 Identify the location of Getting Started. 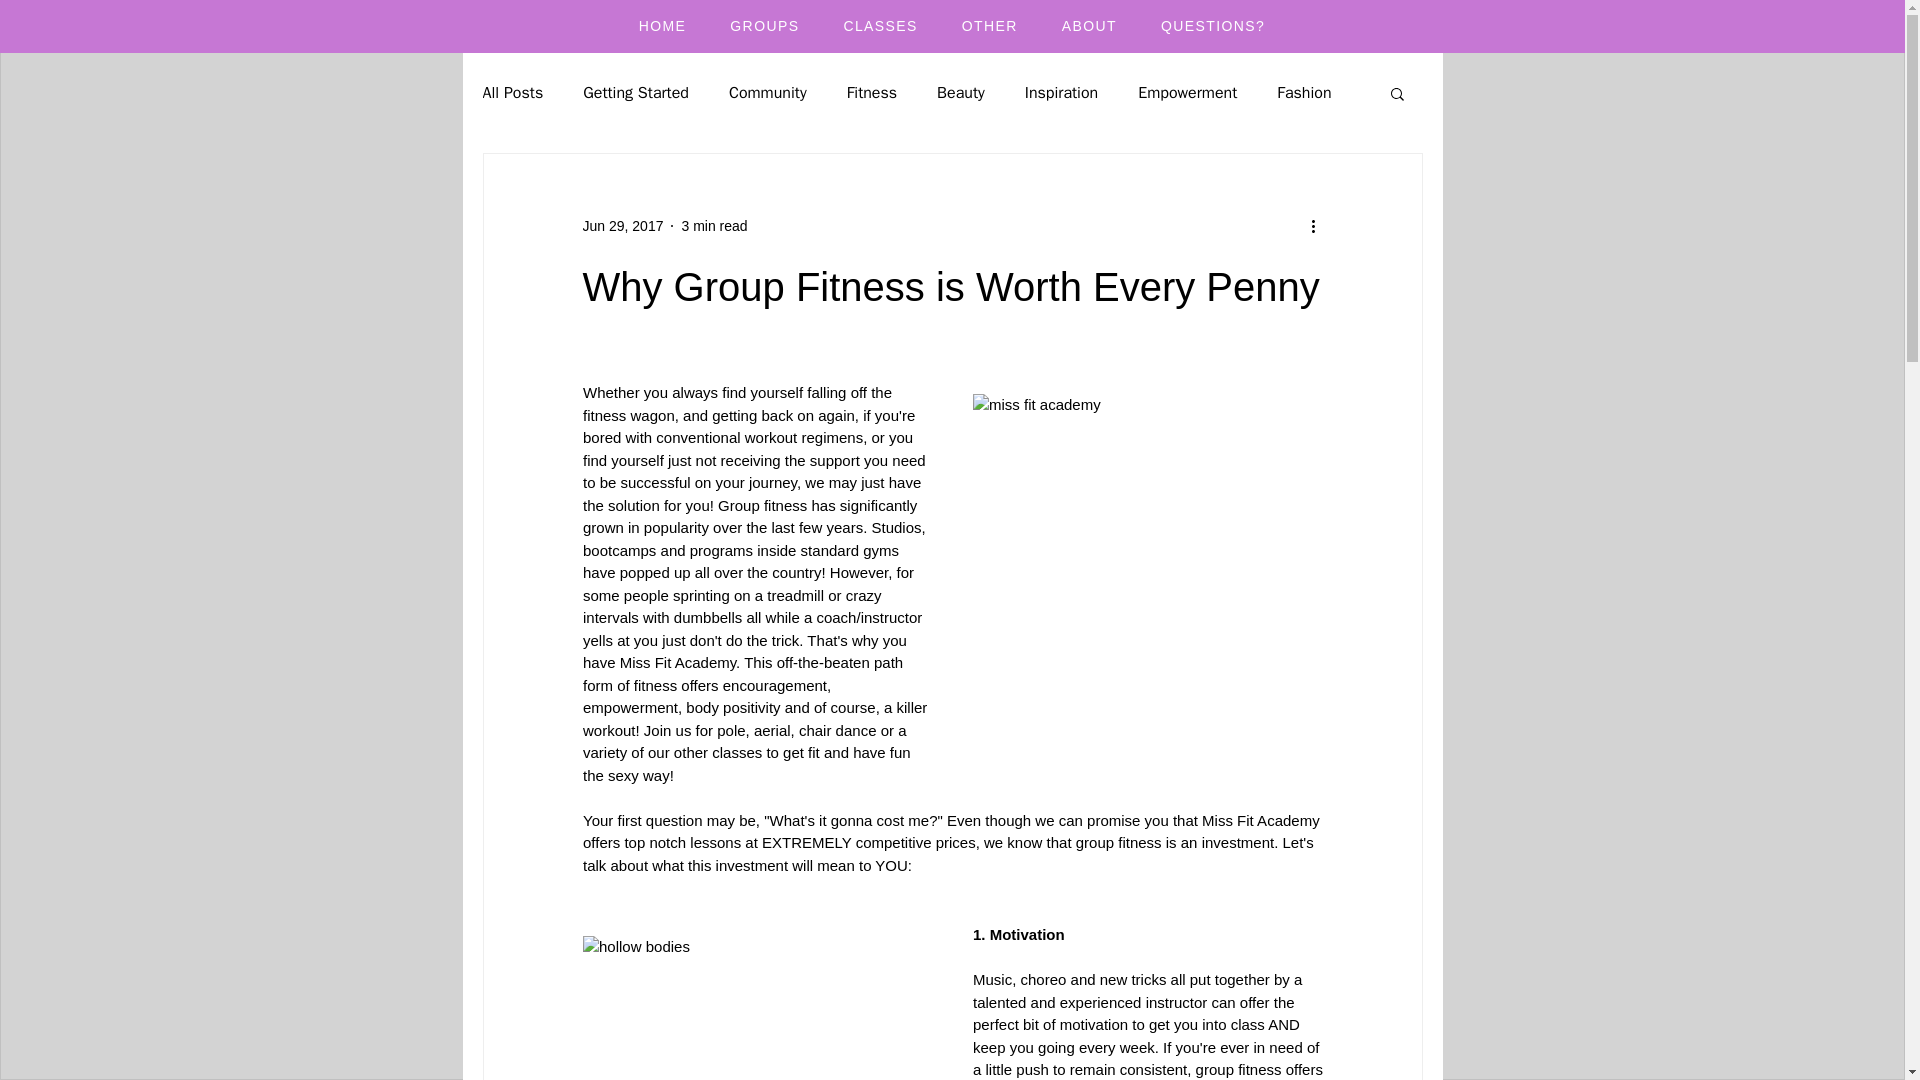
(636, 92).